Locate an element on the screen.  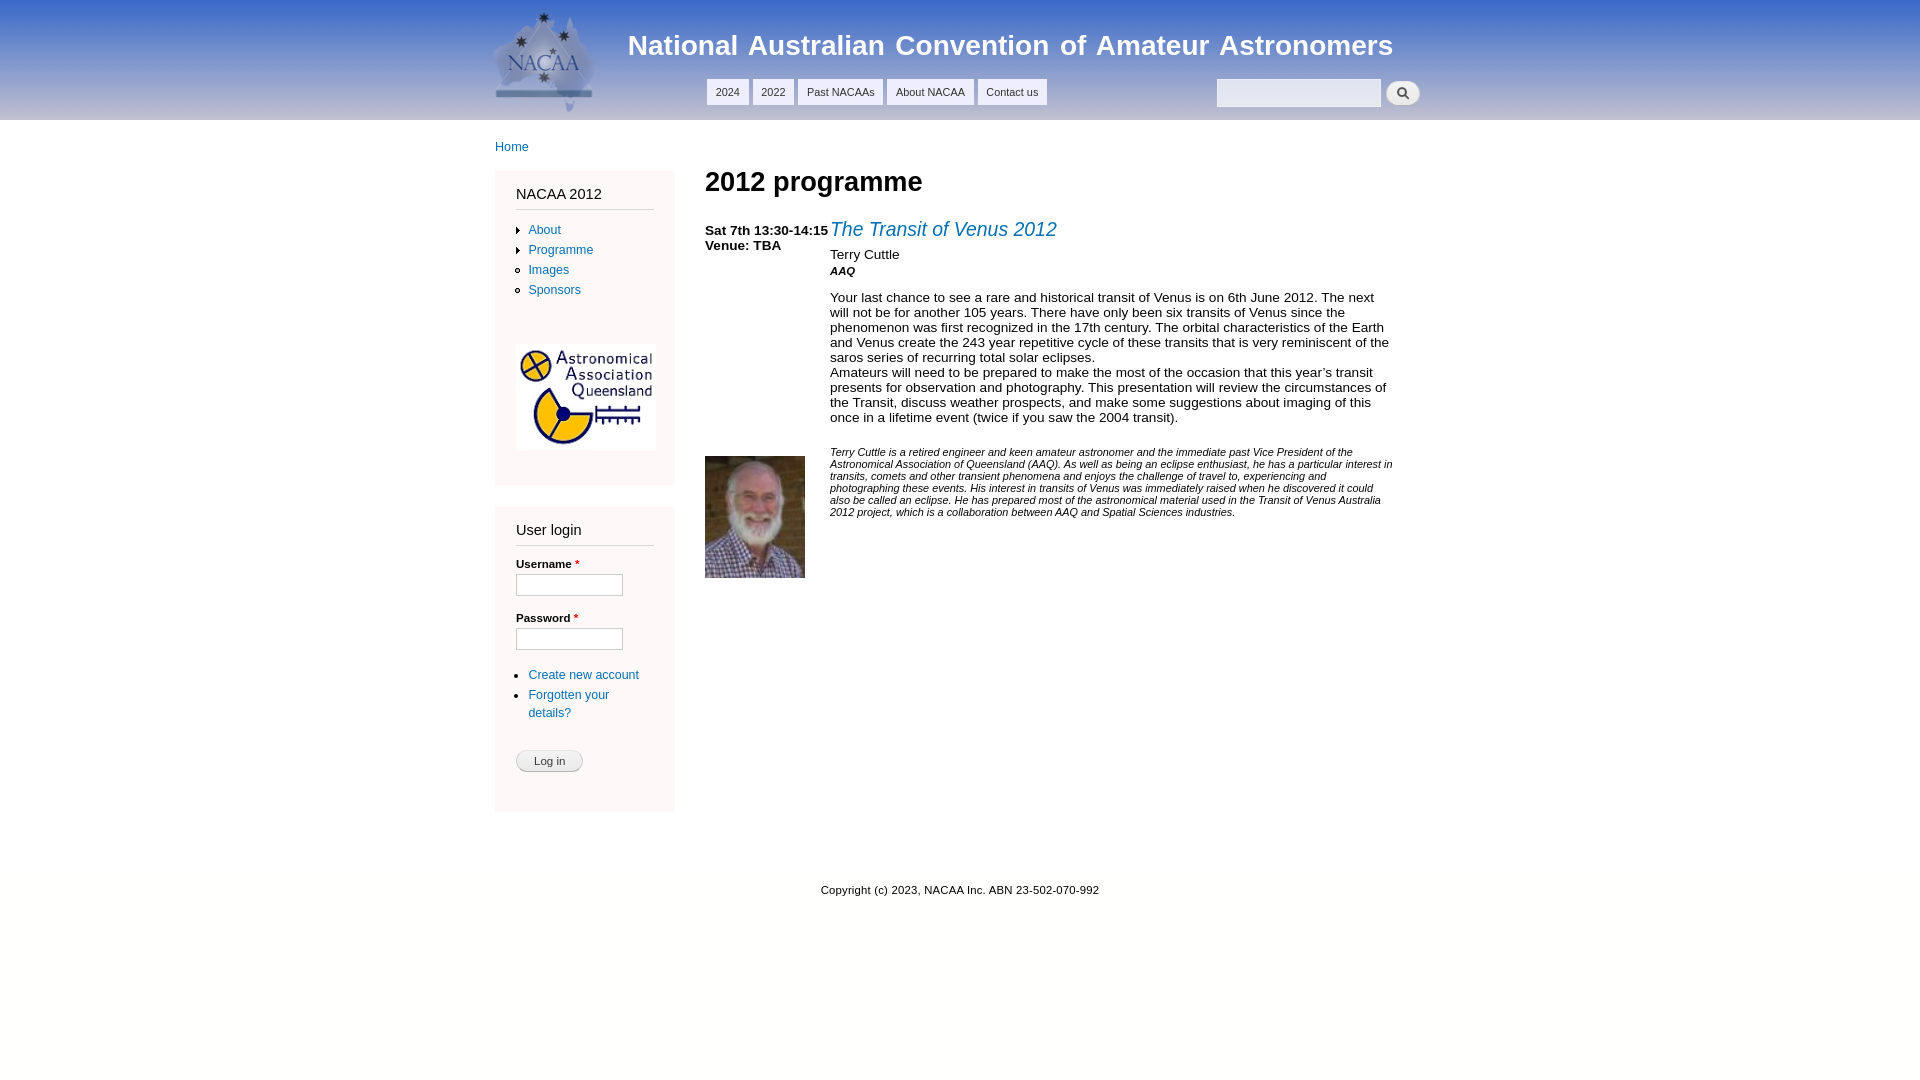
Past NACAAs is located at coordinates (840, 92).